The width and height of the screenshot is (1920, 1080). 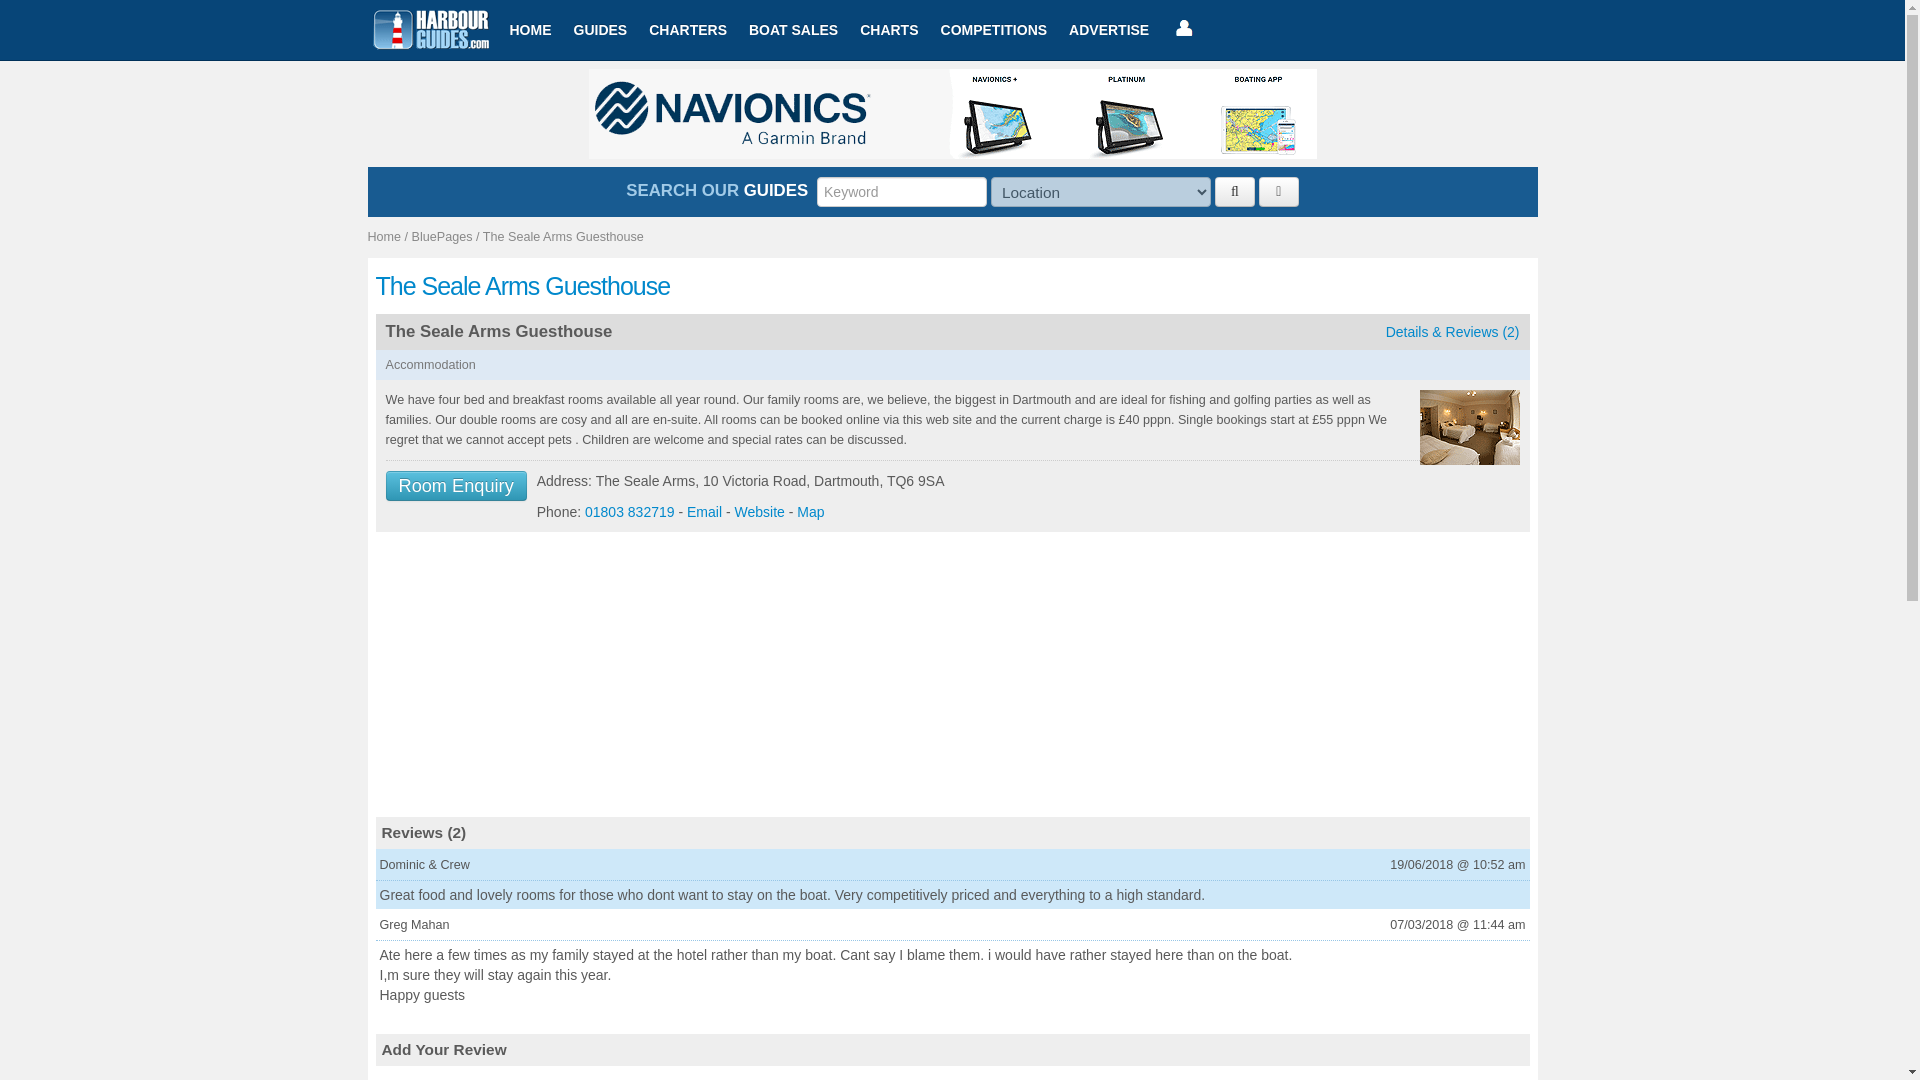 What do you see at coordinates (687, 30) in the screenshot?
I see `Charters` at bounding box center [687, 30].